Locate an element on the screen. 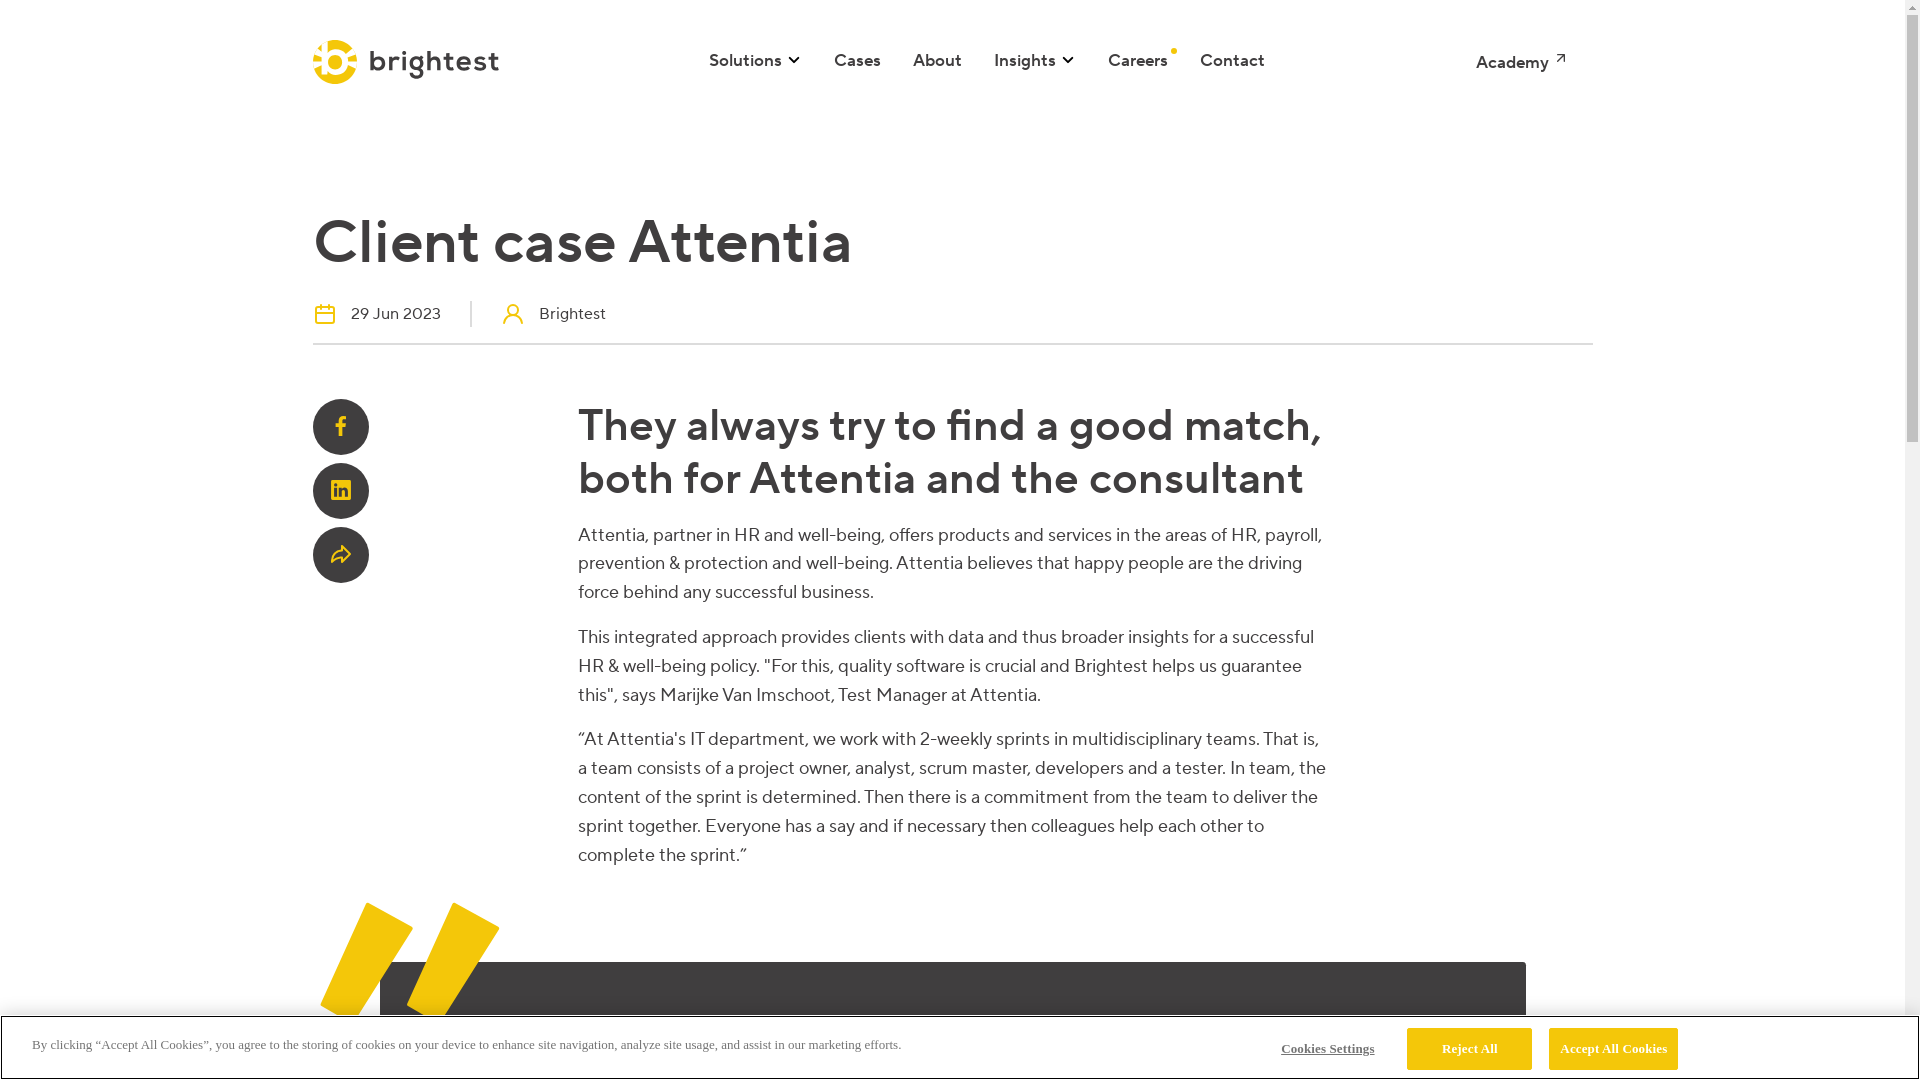 The image size is (1920, 1080). Academy is located at coordinates (1522, 63).